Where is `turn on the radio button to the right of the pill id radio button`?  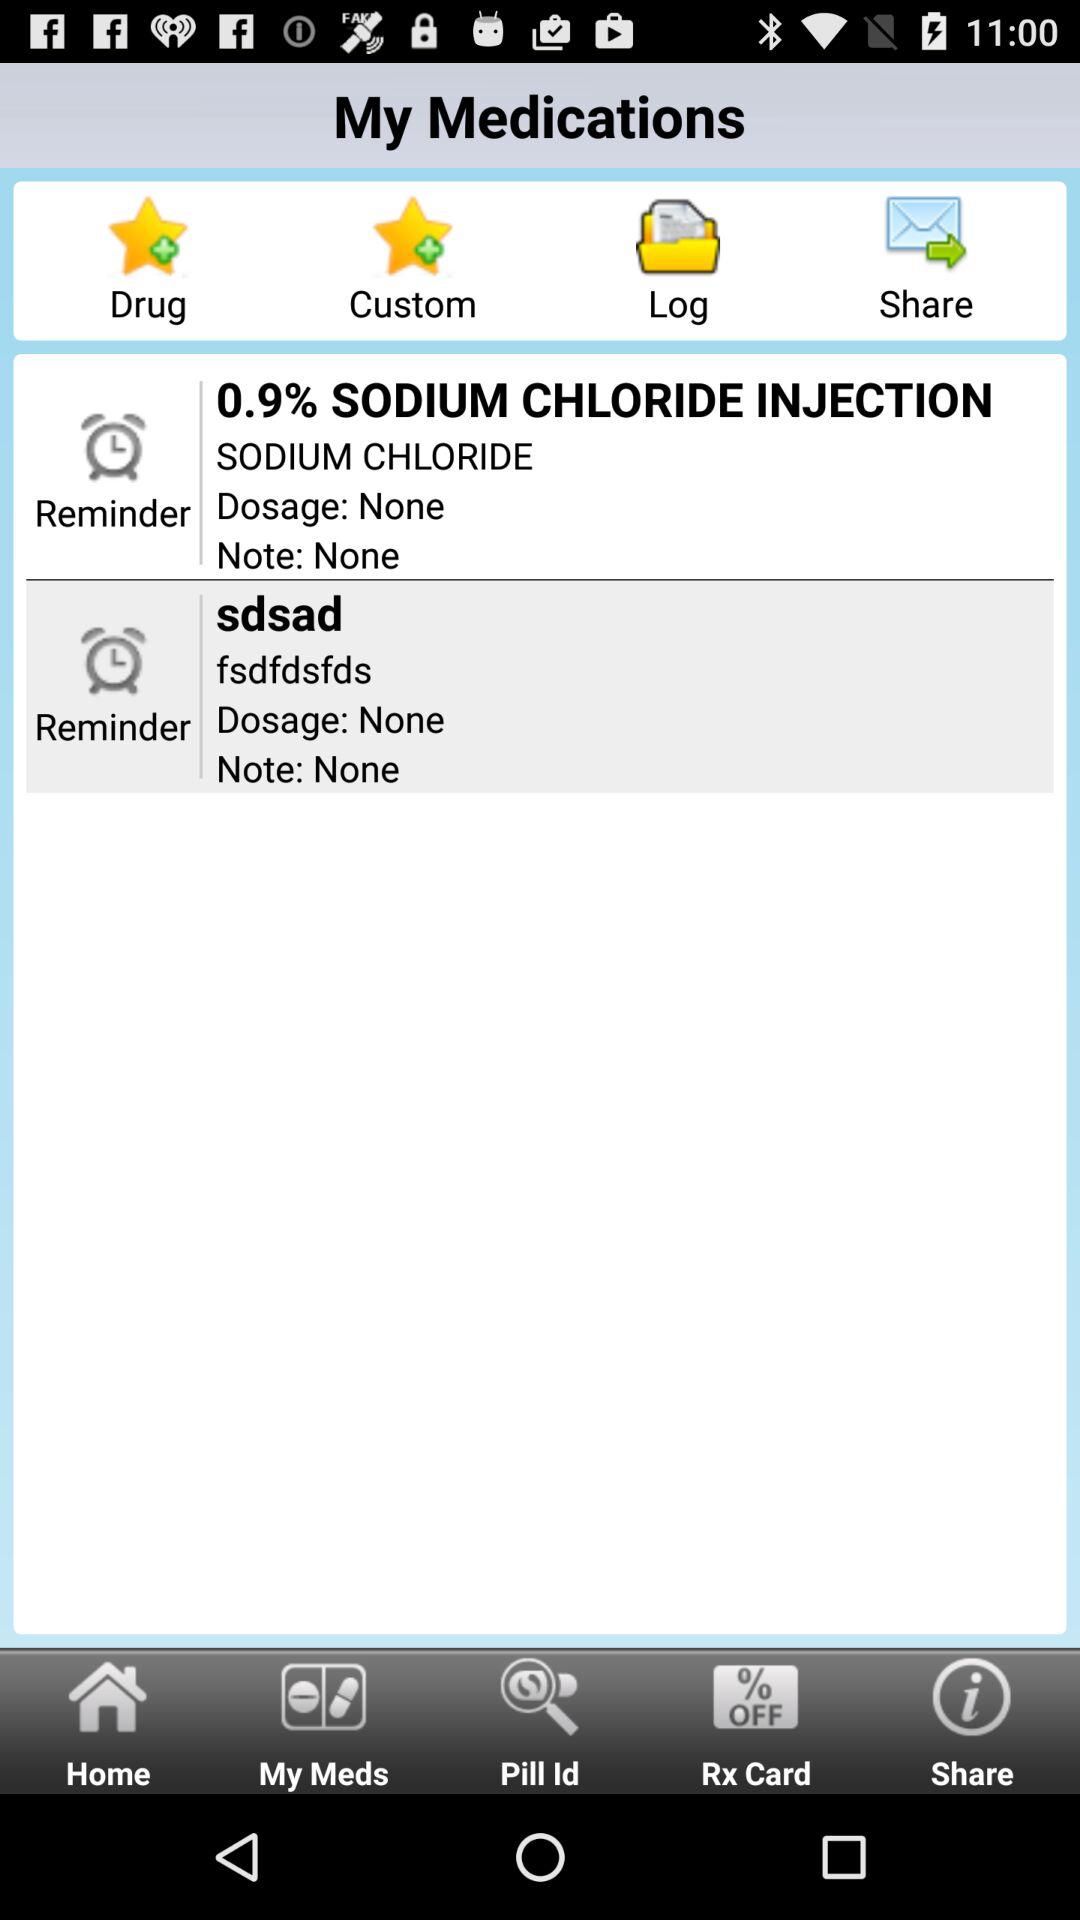
turn on the radio button to the right of the pill id radio button is located at coordinates (756, 1720).